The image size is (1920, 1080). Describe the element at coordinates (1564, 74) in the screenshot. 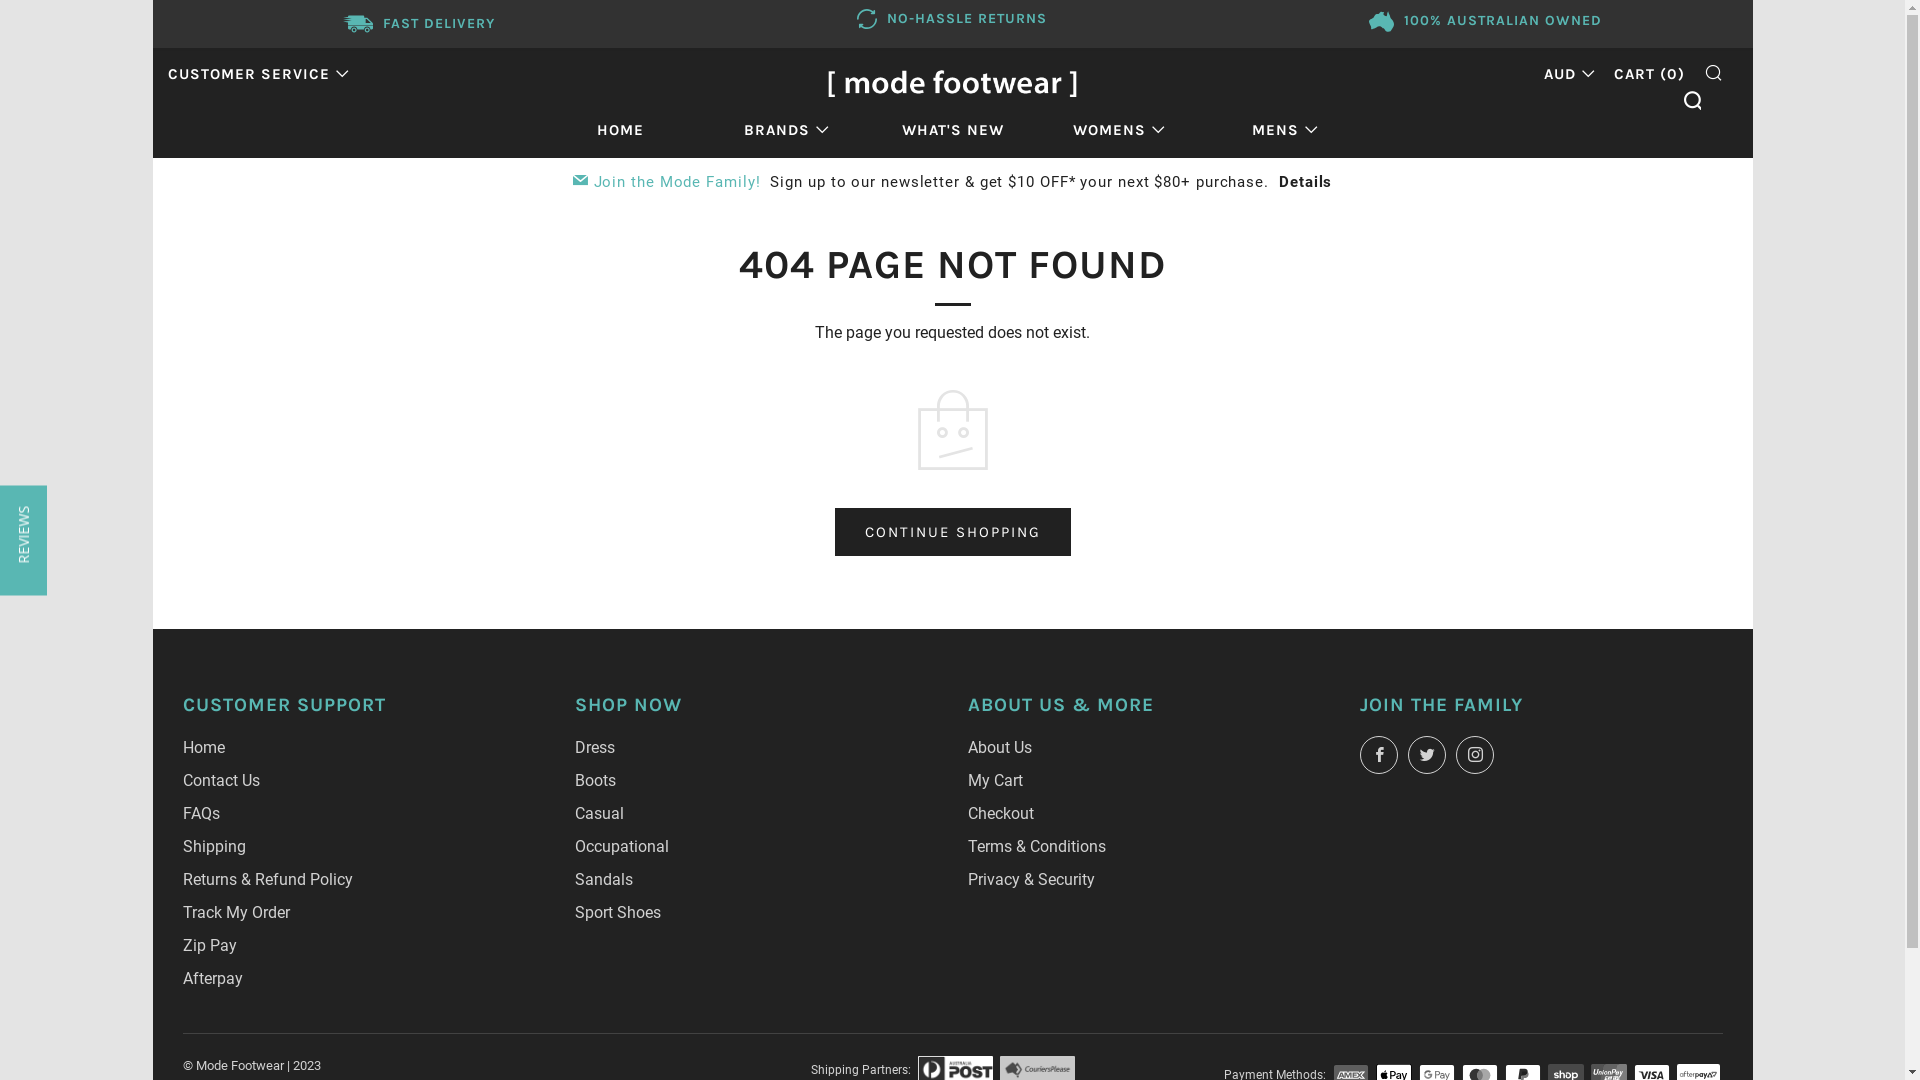

I see `AUD` at that location.